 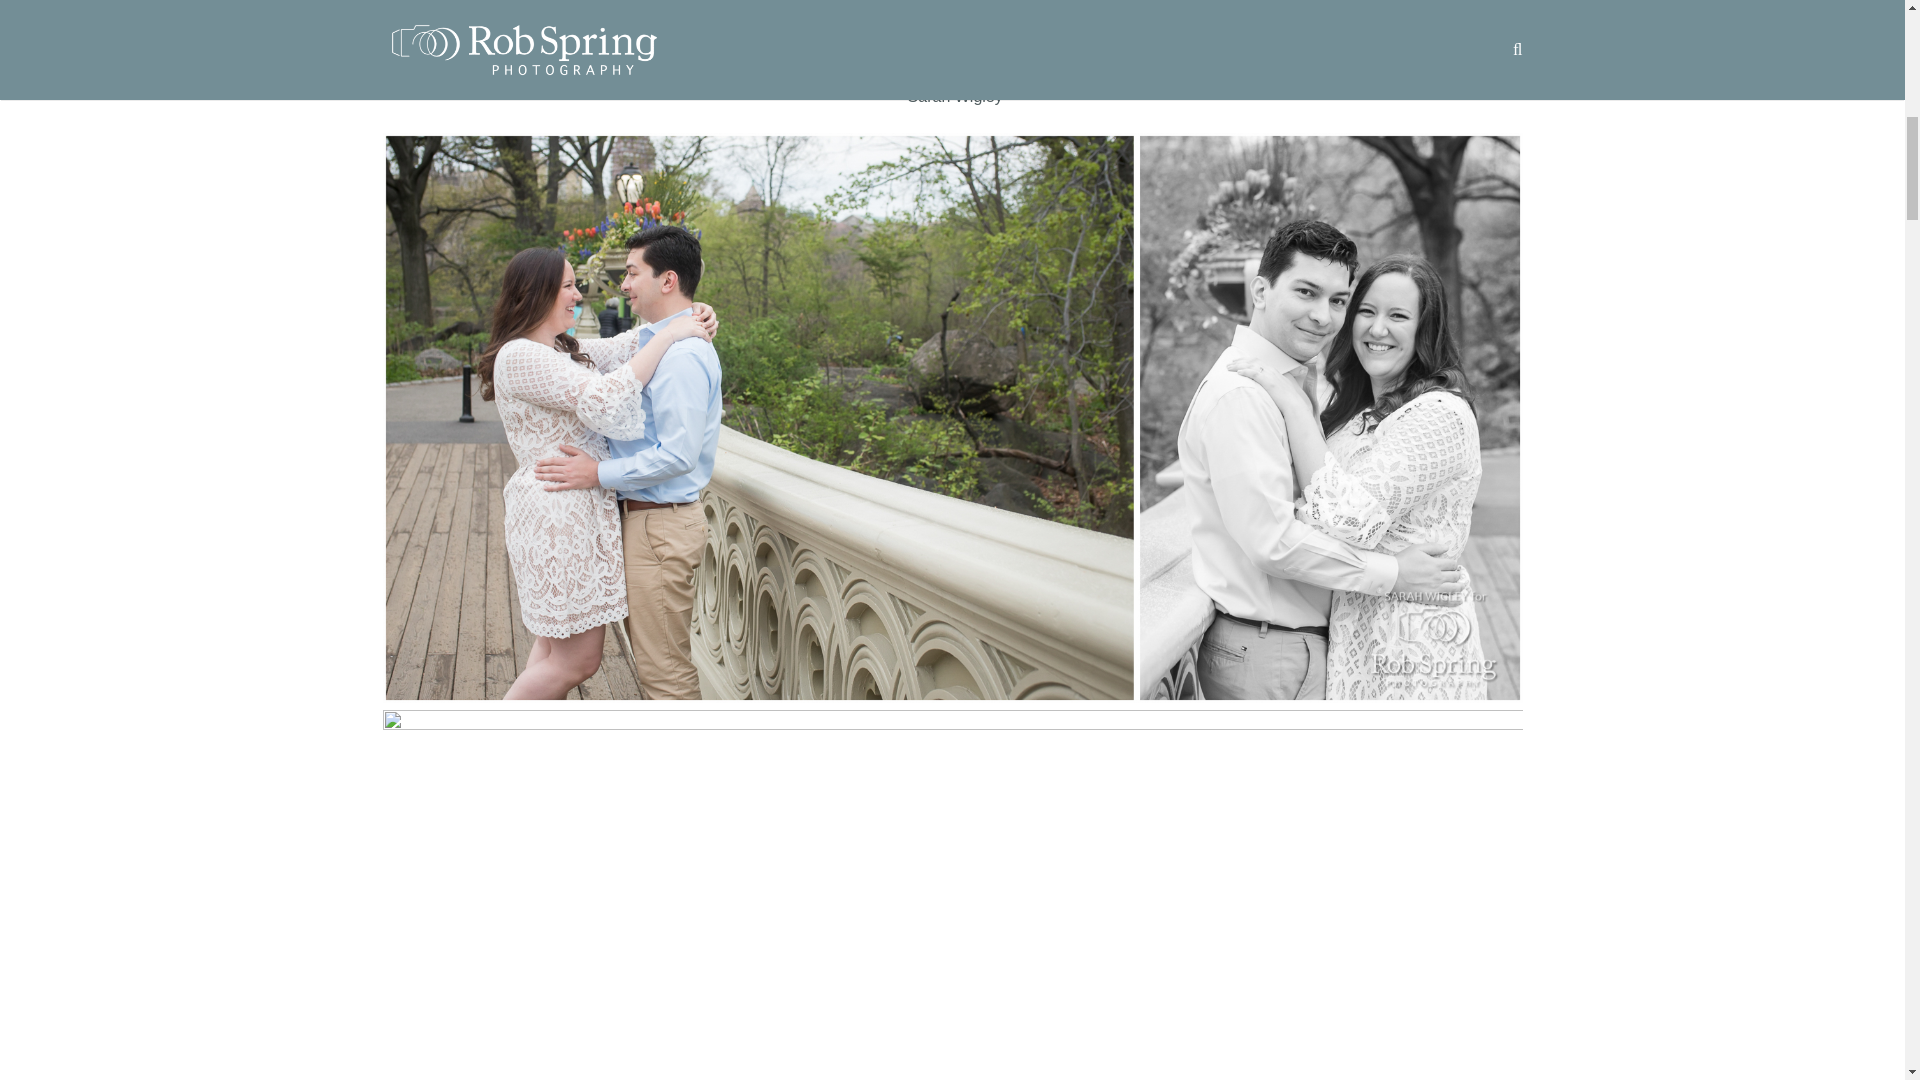 I want to click on Back to top, so click(x=1864, y=30).